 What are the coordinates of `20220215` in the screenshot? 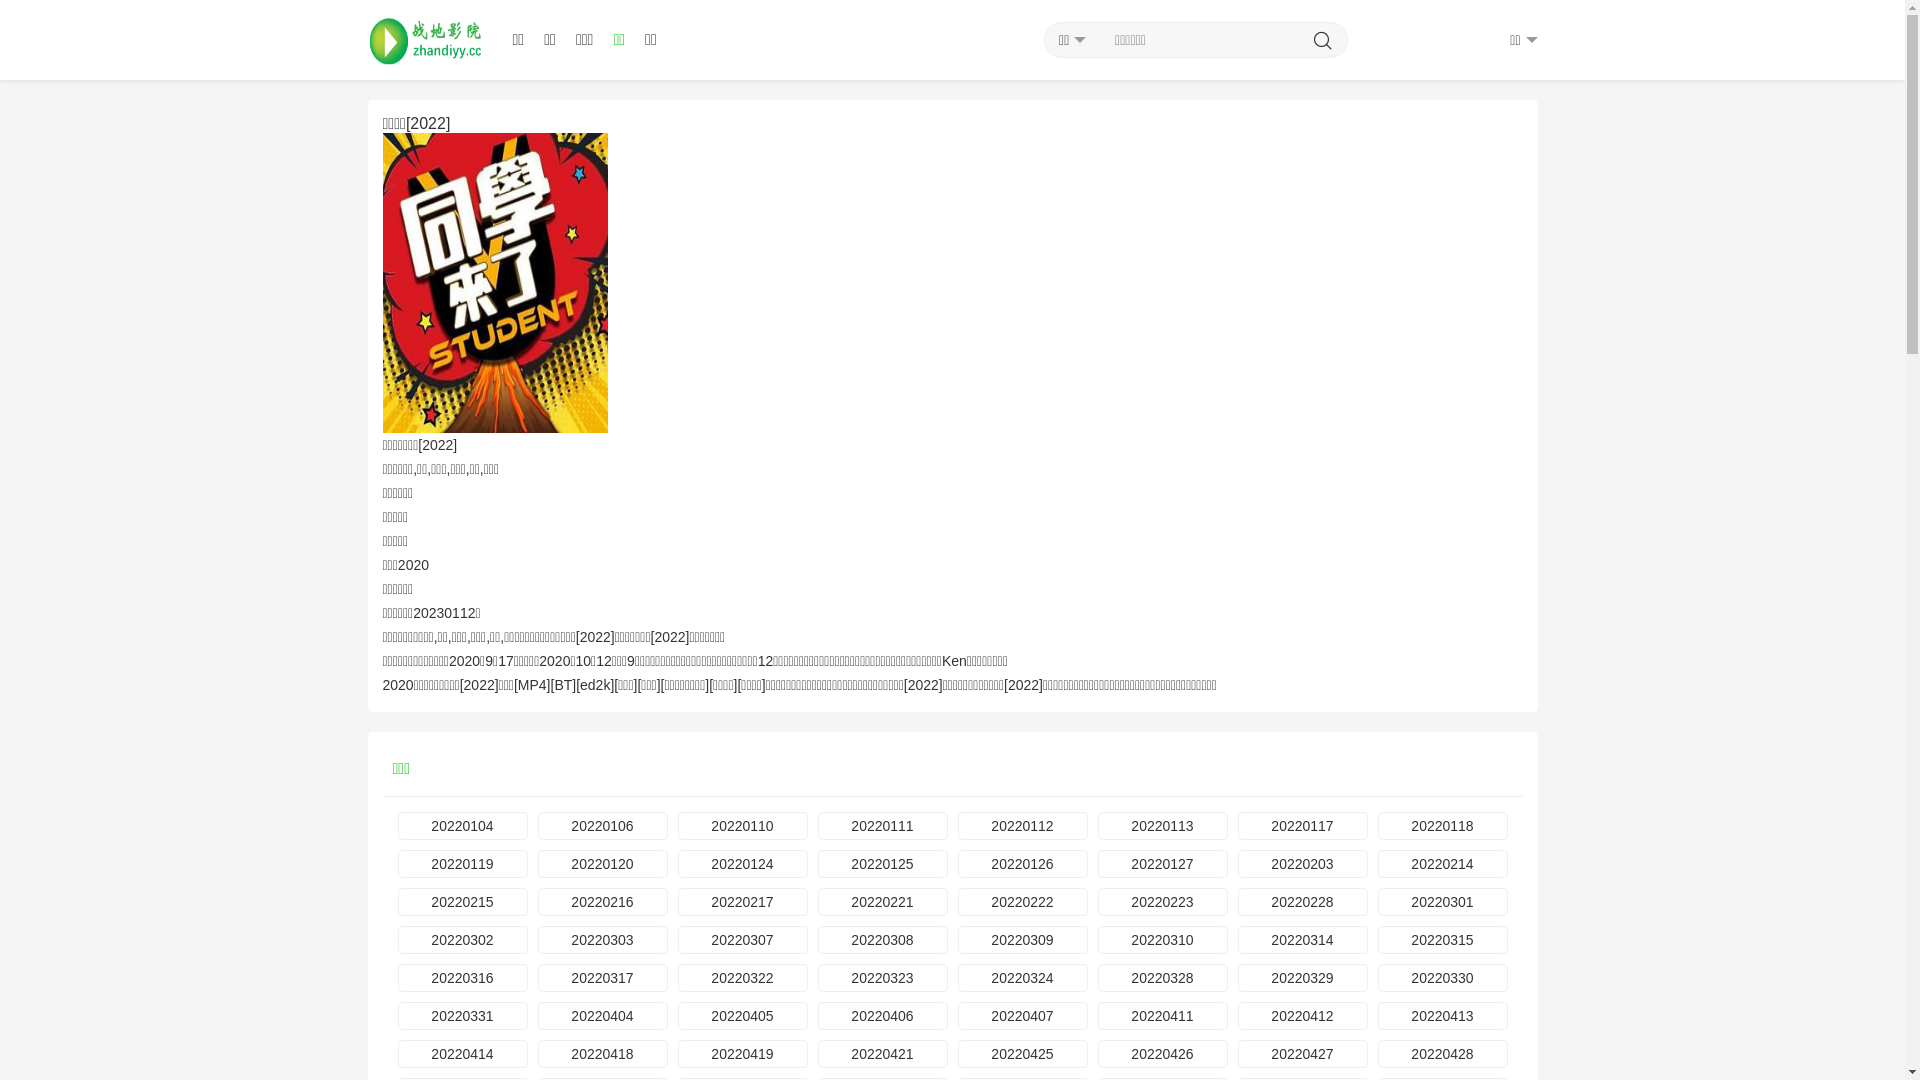 It's located at (463, 902).